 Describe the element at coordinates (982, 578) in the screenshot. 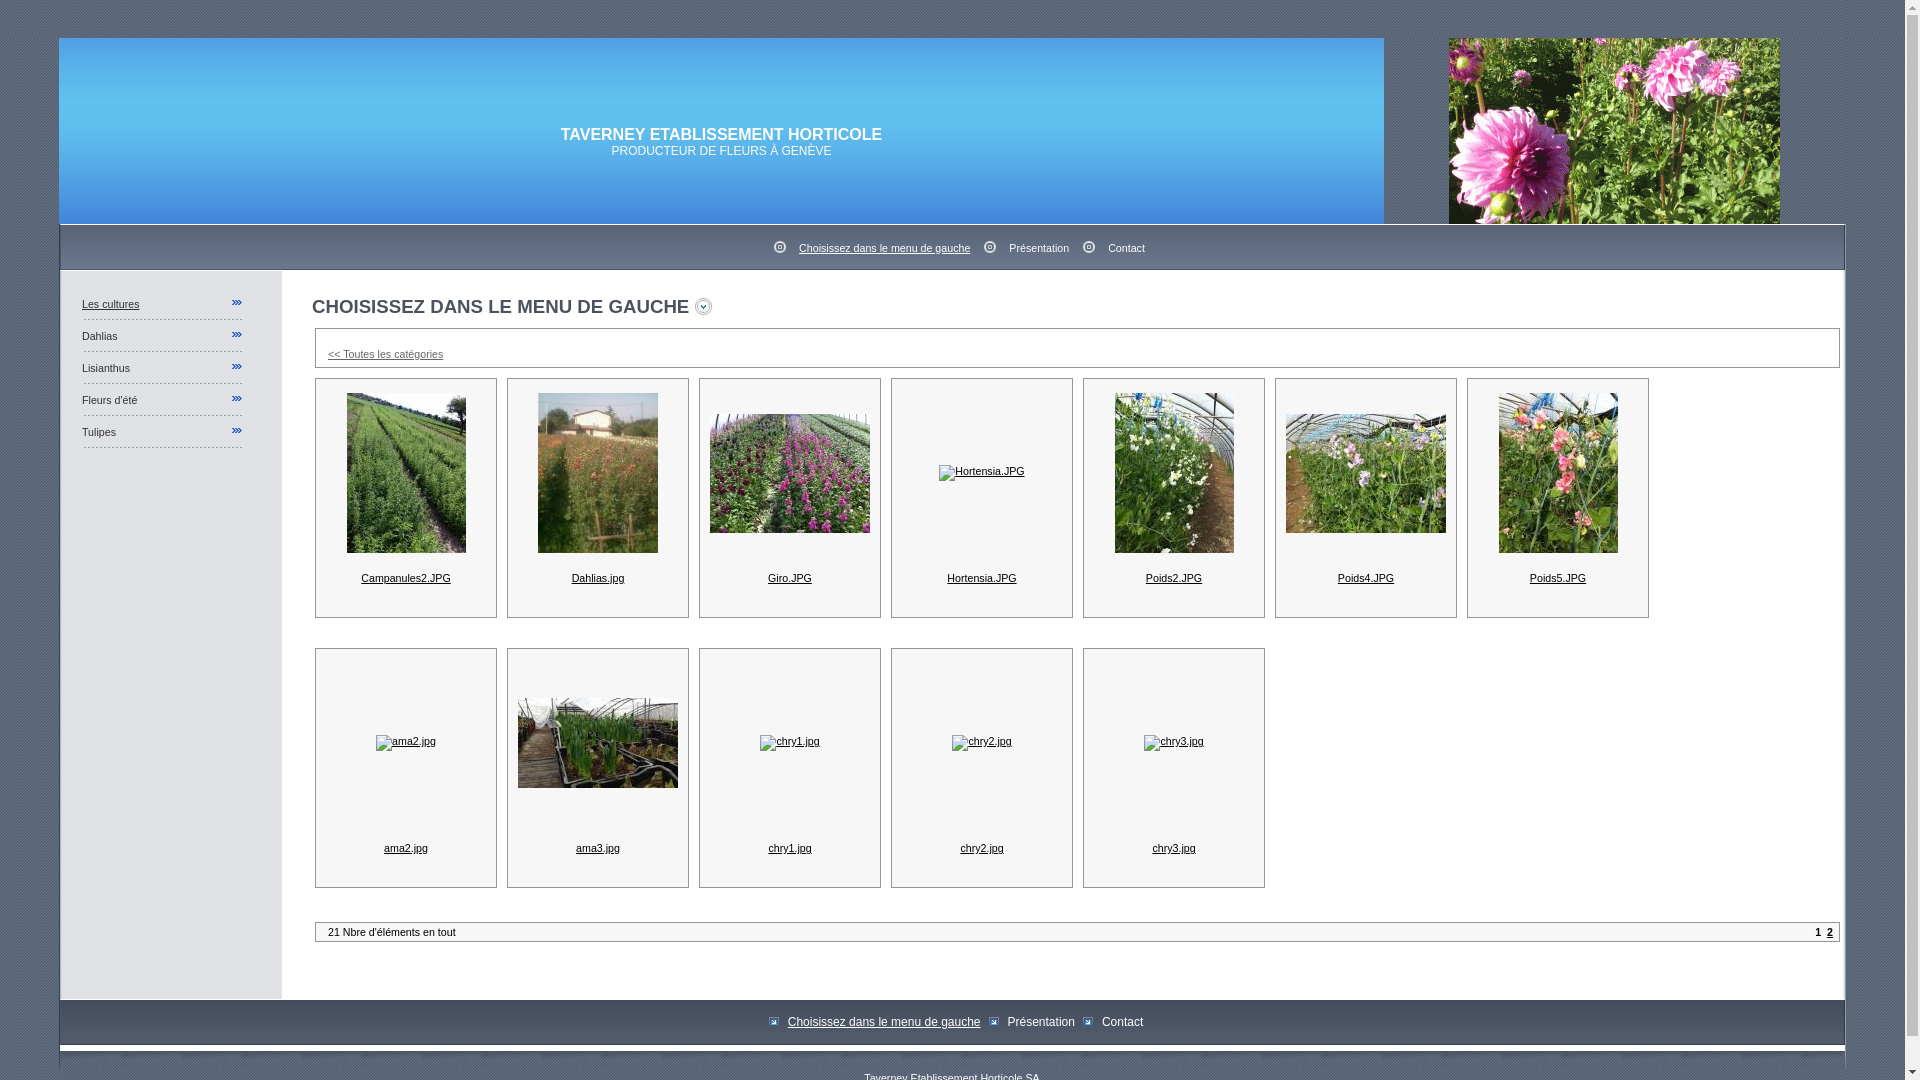

I see `Hortensia.JPG` at that location.